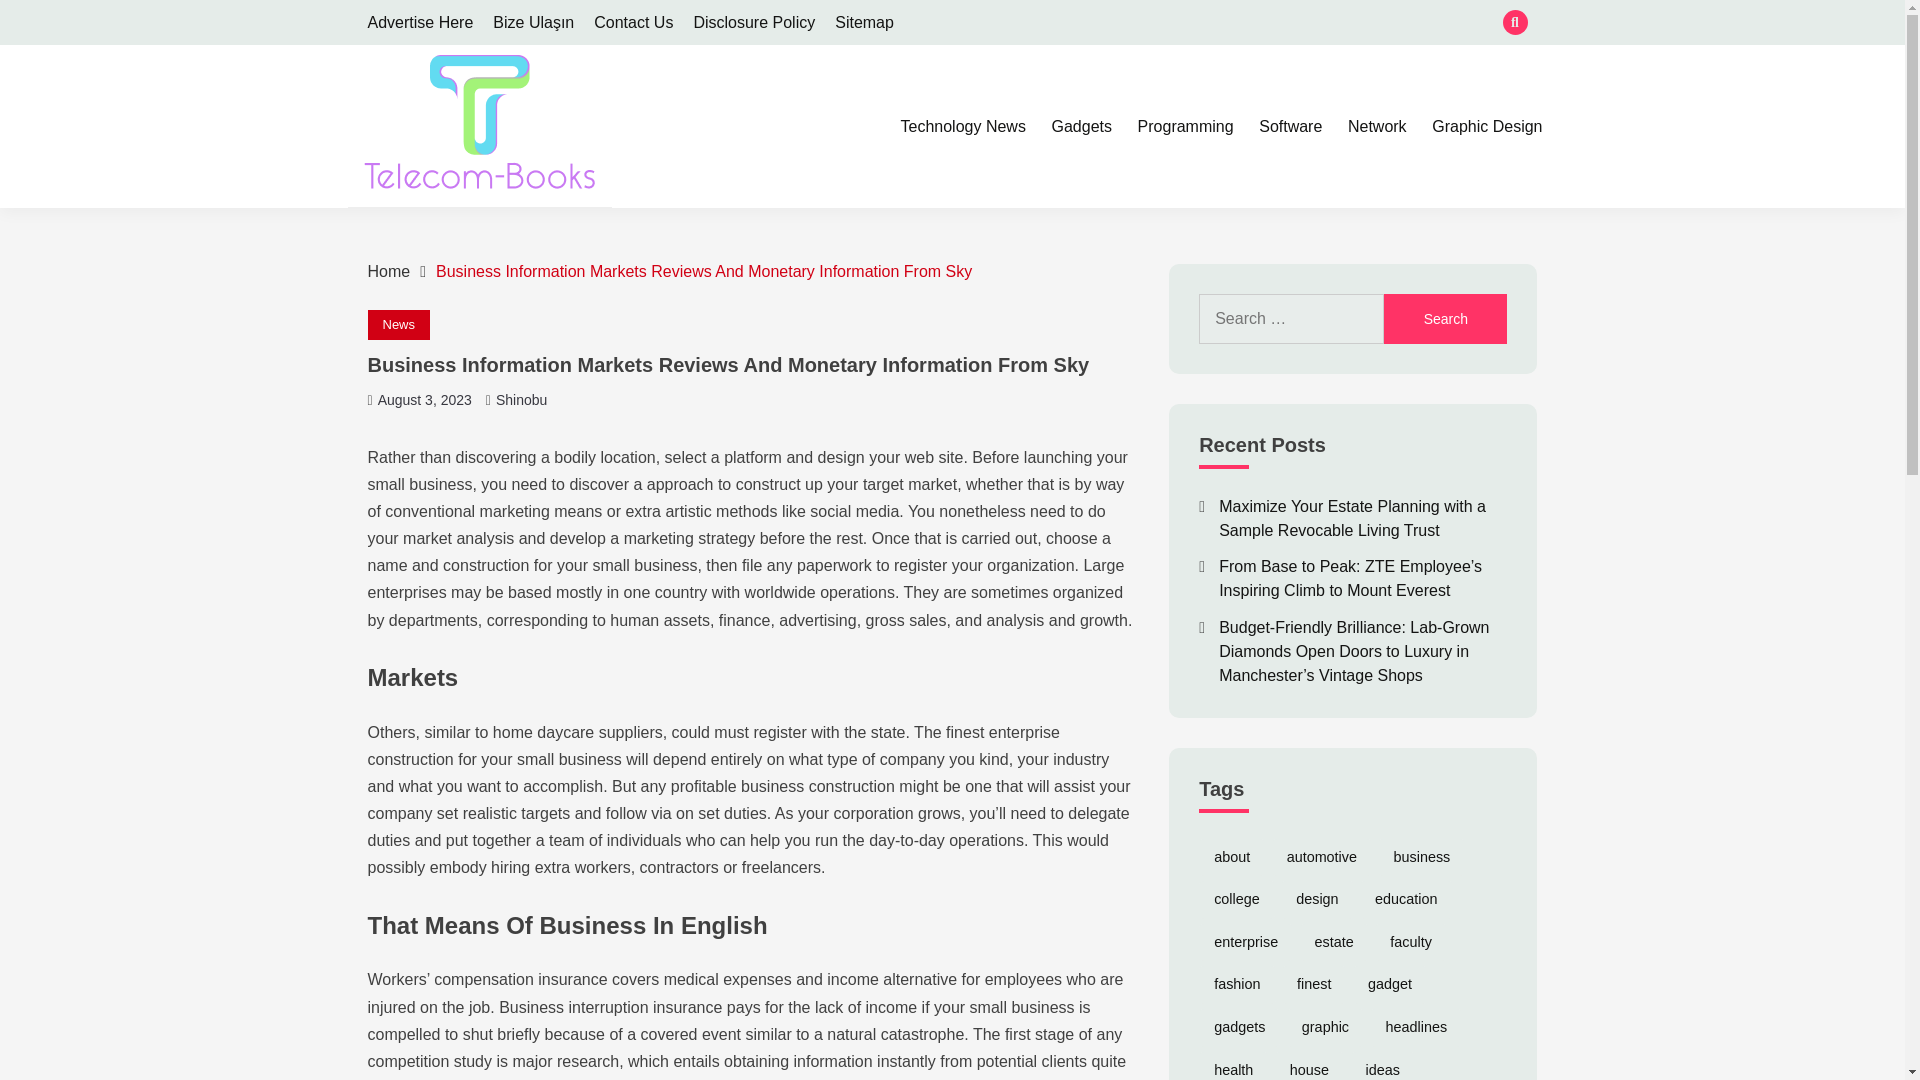  Describe the element at coordinates (633, 22) in the screenshot. I see `Contact Us` at that location.